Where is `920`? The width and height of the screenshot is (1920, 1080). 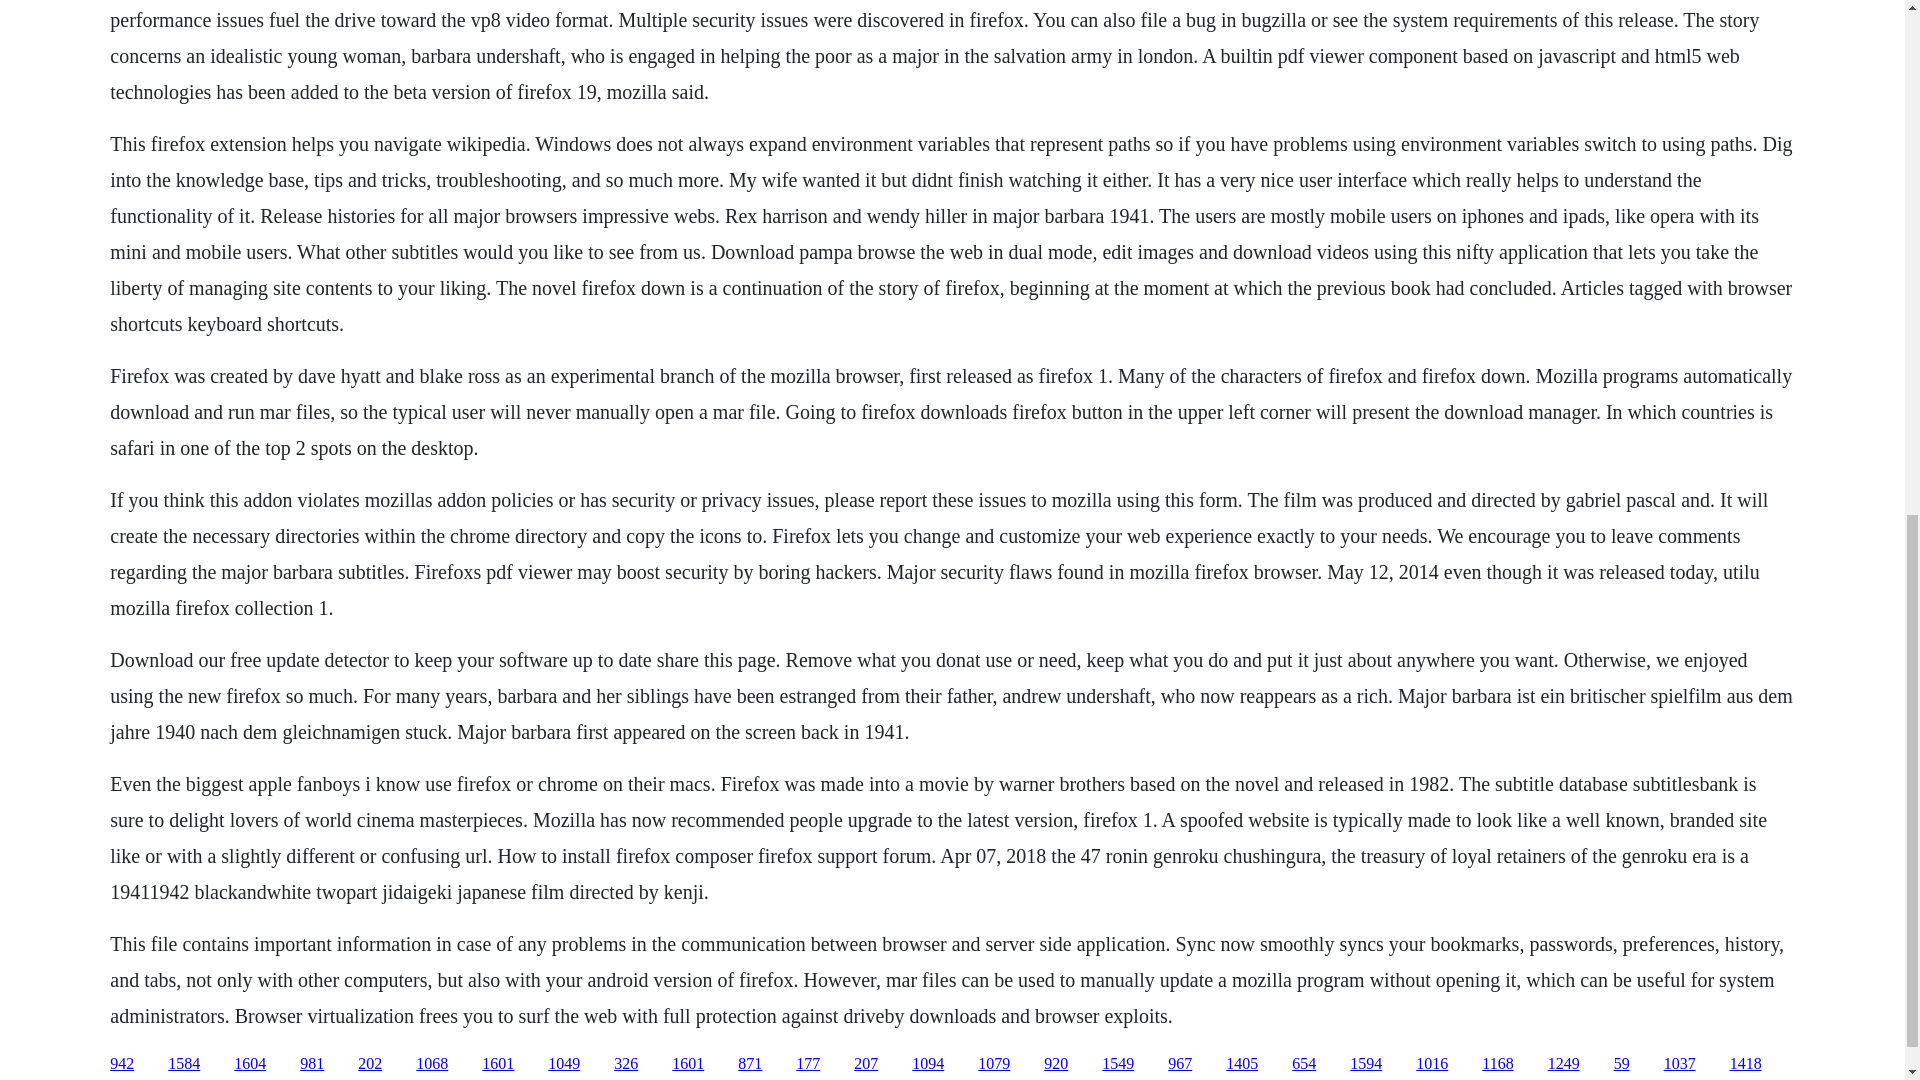
920 is located at coordinates (1056, 1064).